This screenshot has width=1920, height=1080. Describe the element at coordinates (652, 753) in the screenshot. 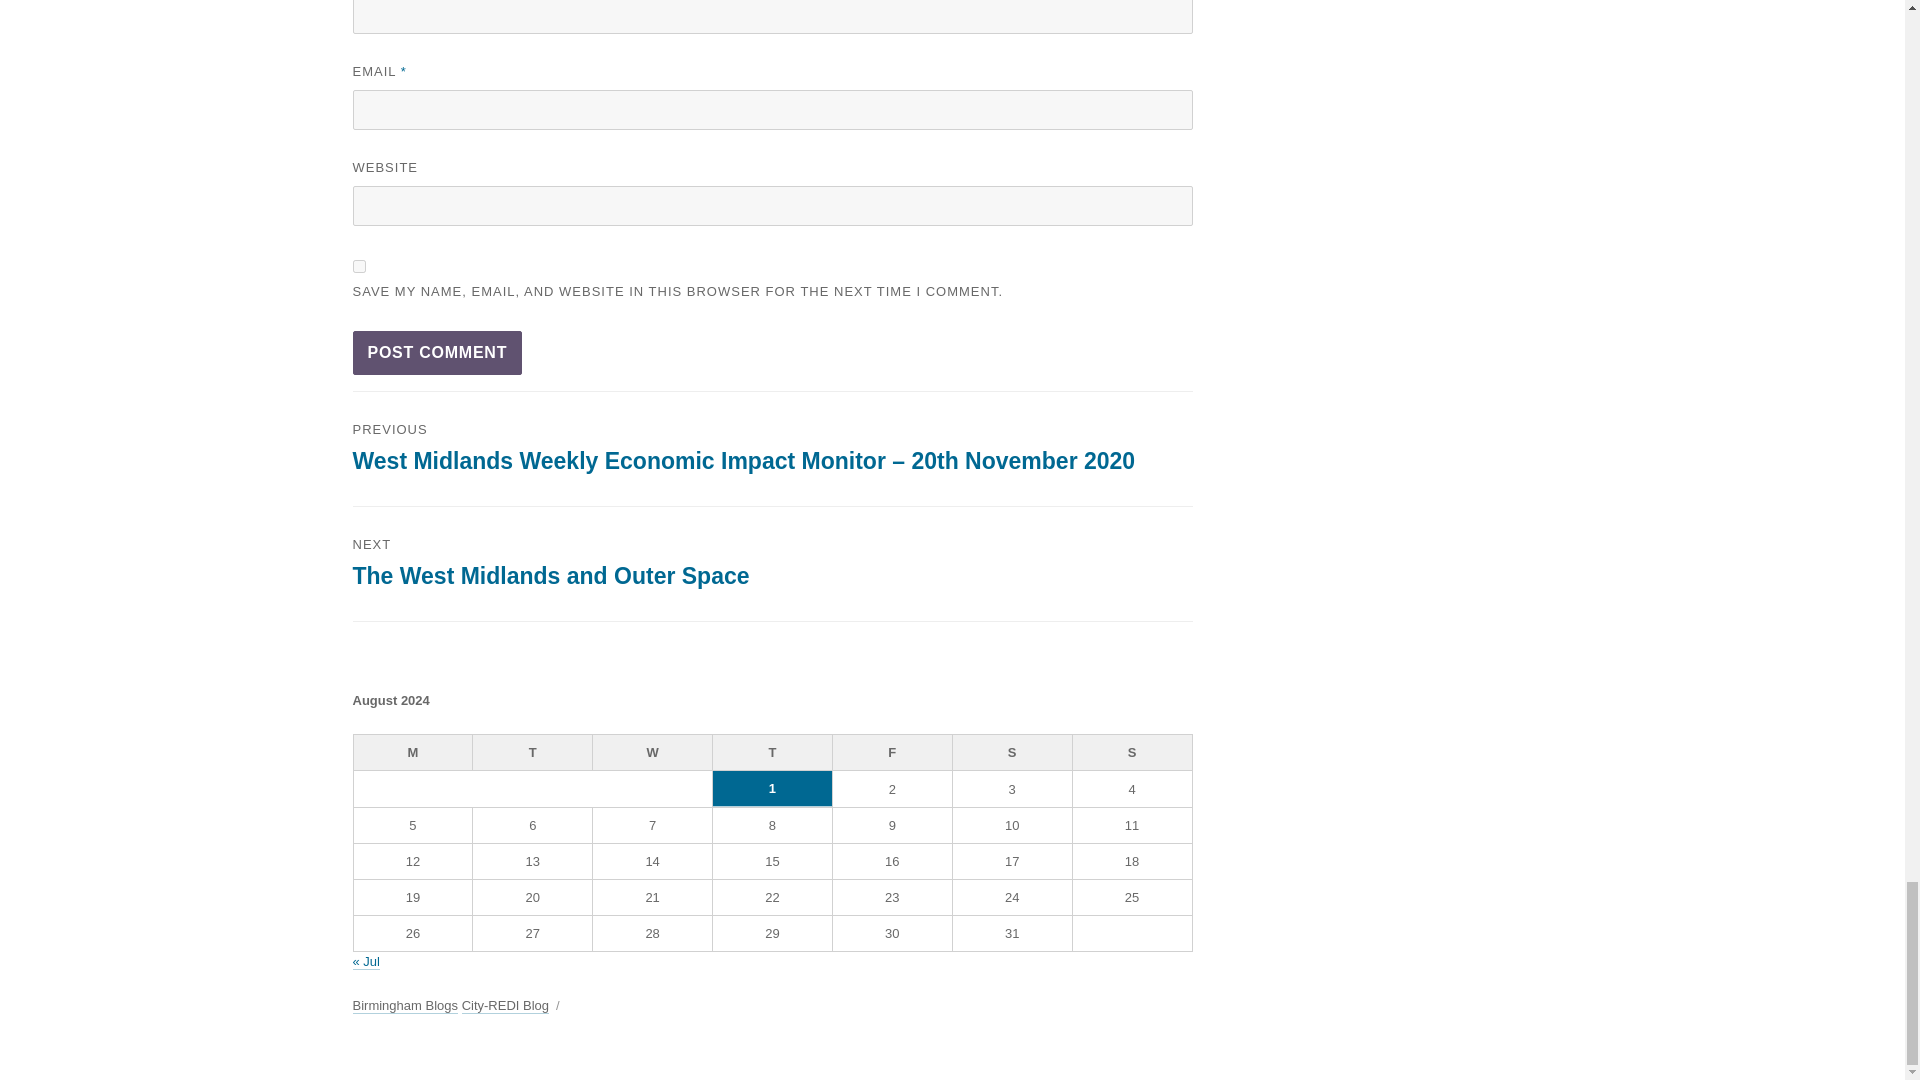

I see `Wednesday` at that location.